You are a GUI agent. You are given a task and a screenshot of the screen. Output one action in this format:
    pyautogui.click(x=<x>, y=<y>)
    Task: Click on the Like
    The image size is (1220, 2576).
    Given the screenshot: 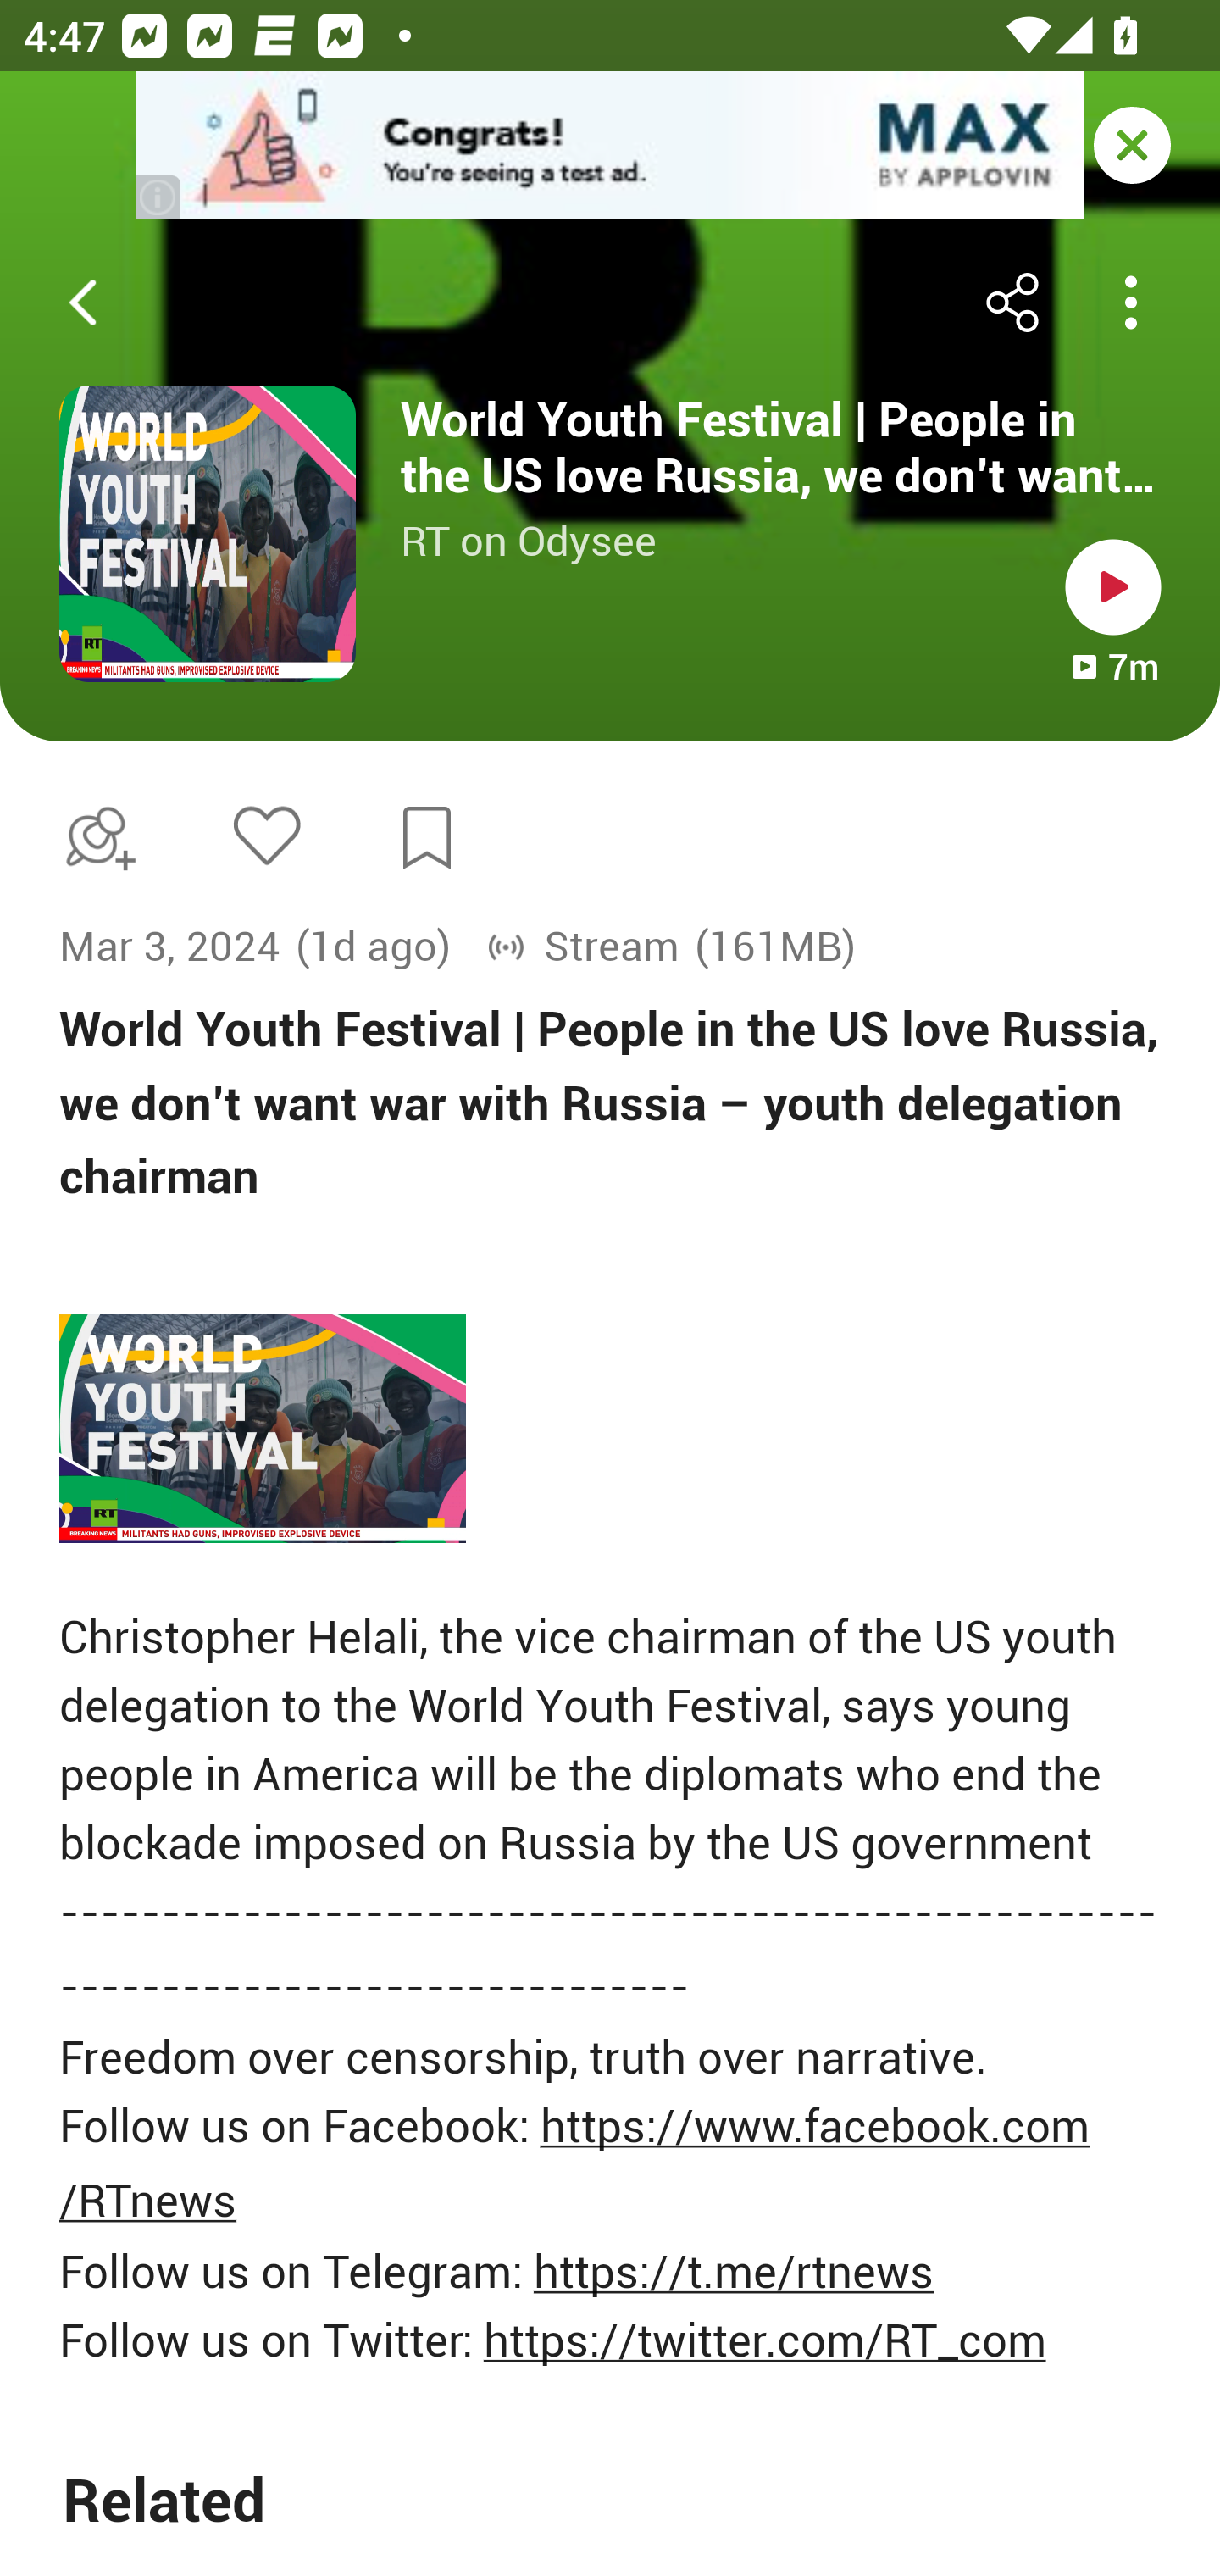 What is the action you would take?
    pyautogui.click(x=266, y=834)
    